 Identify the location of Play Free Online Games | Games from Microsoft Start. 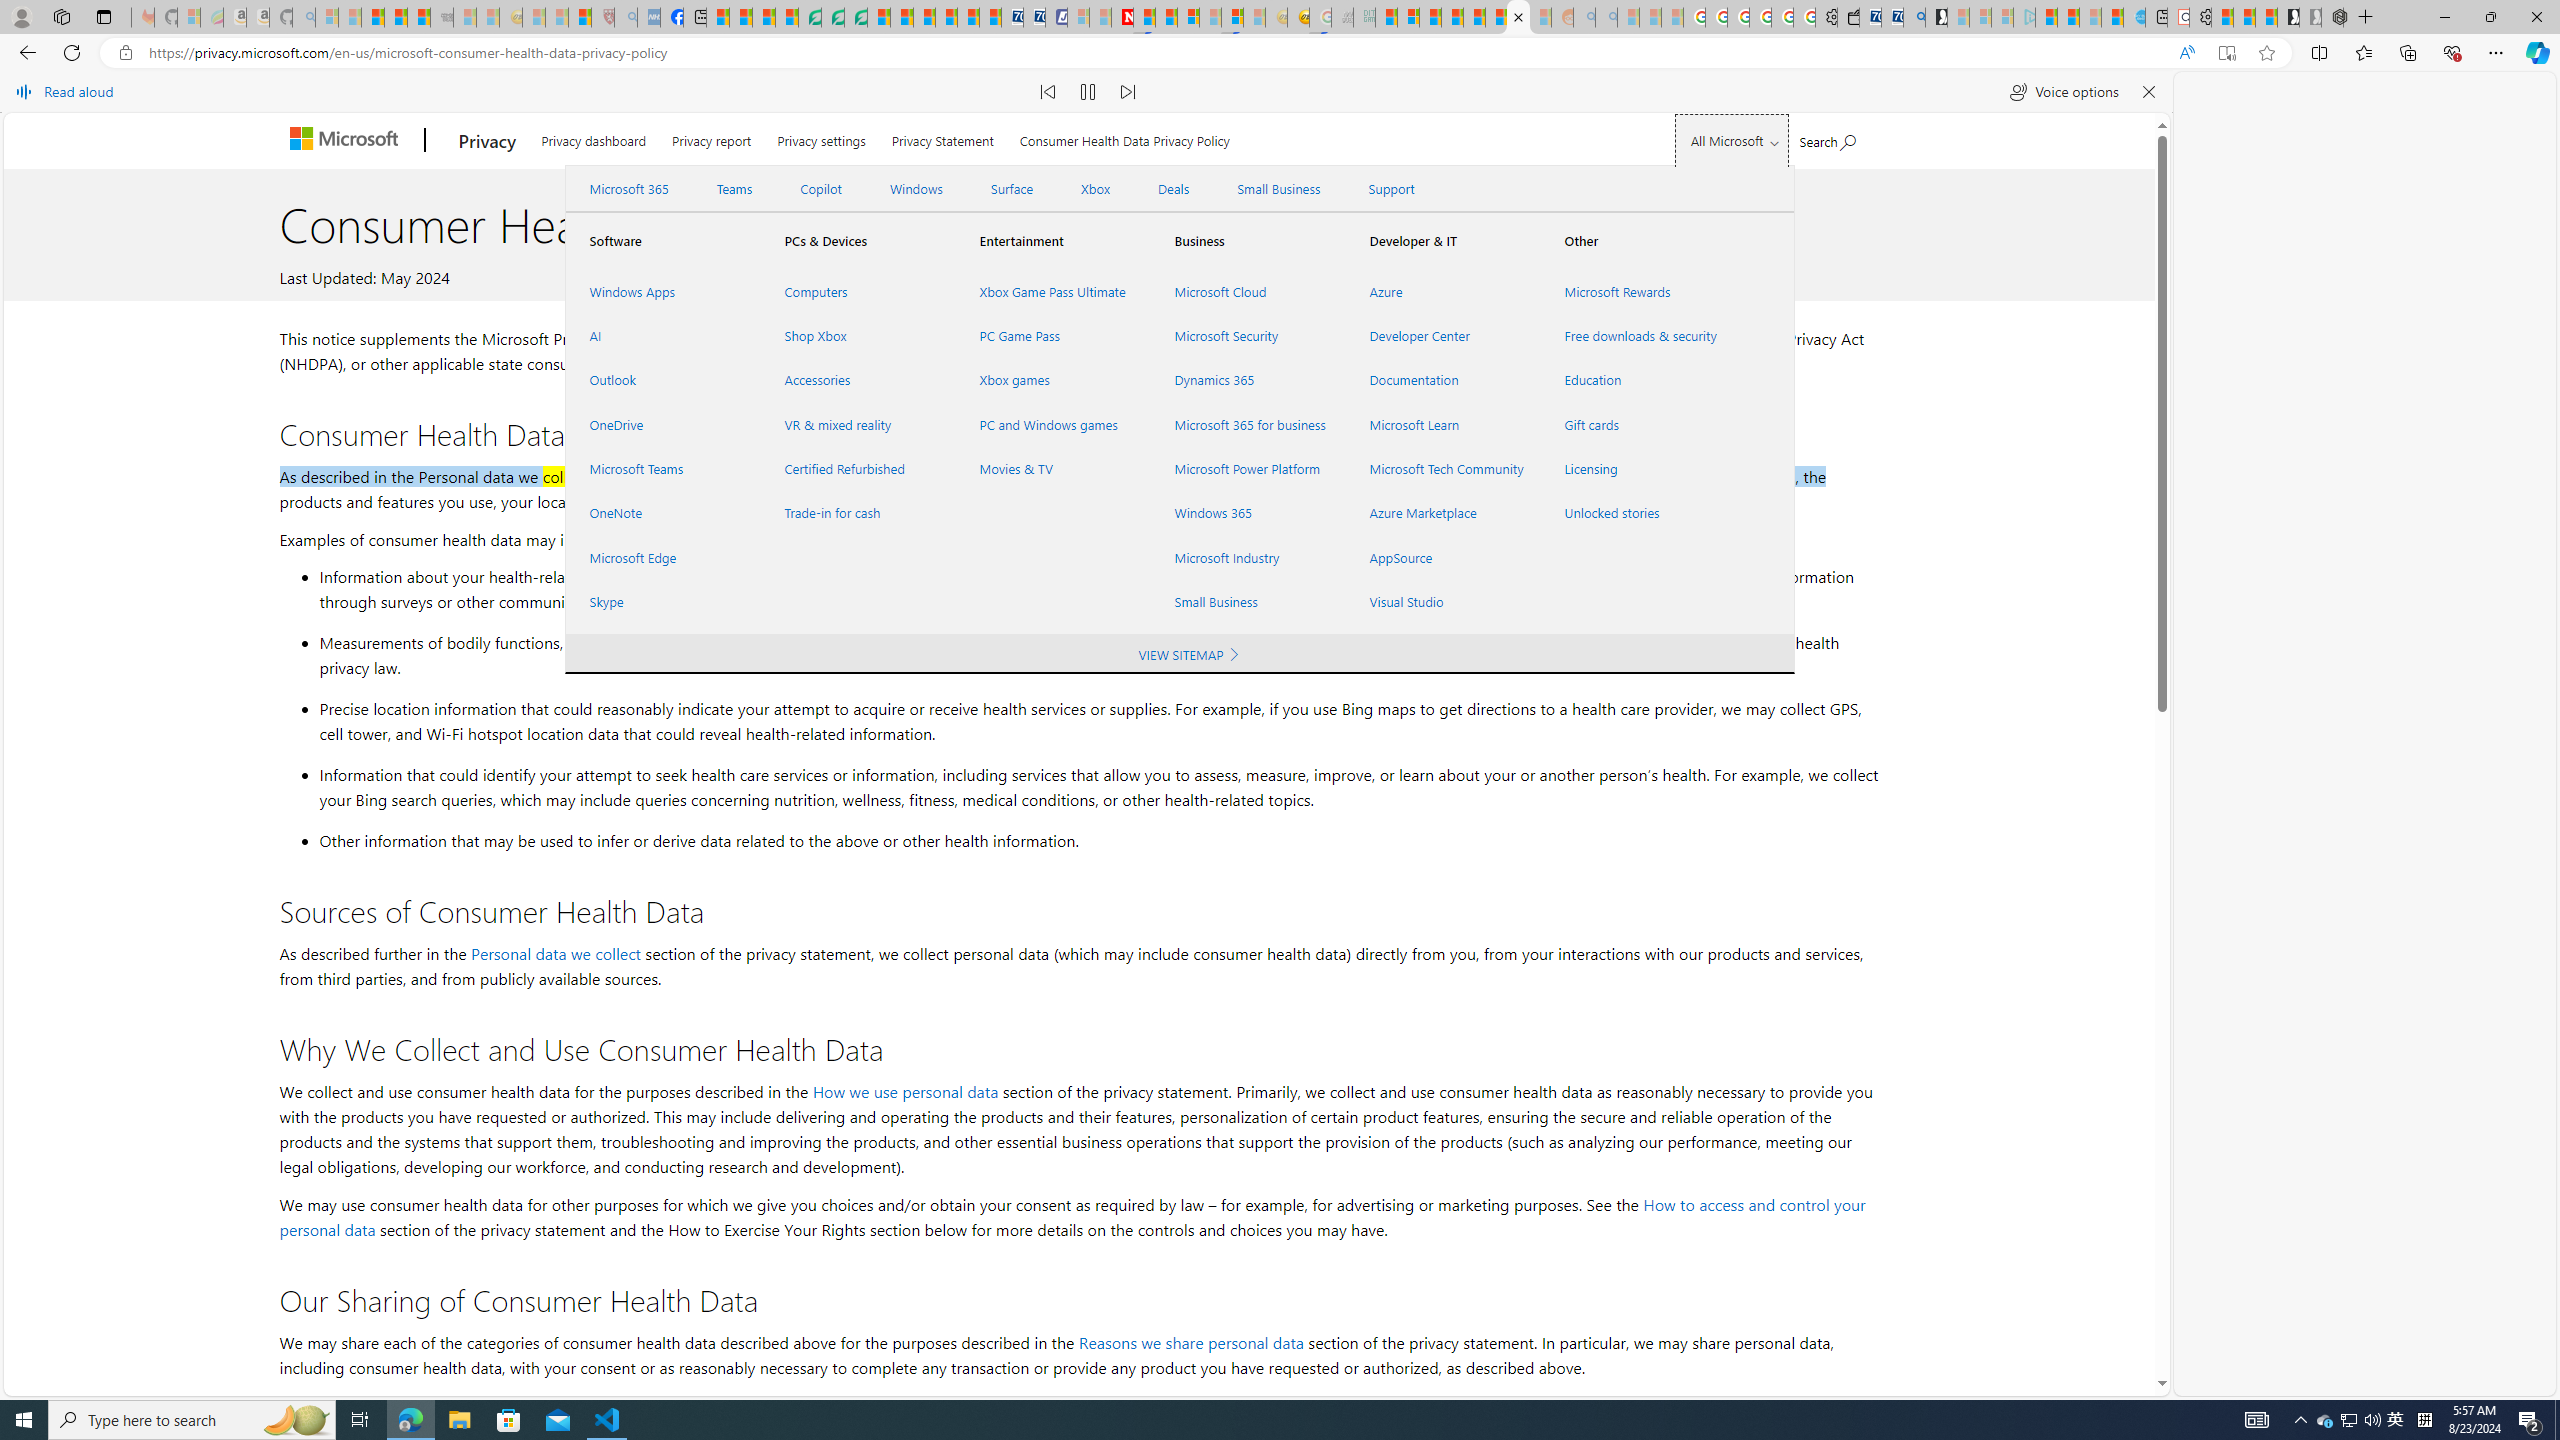
(2288, 17).